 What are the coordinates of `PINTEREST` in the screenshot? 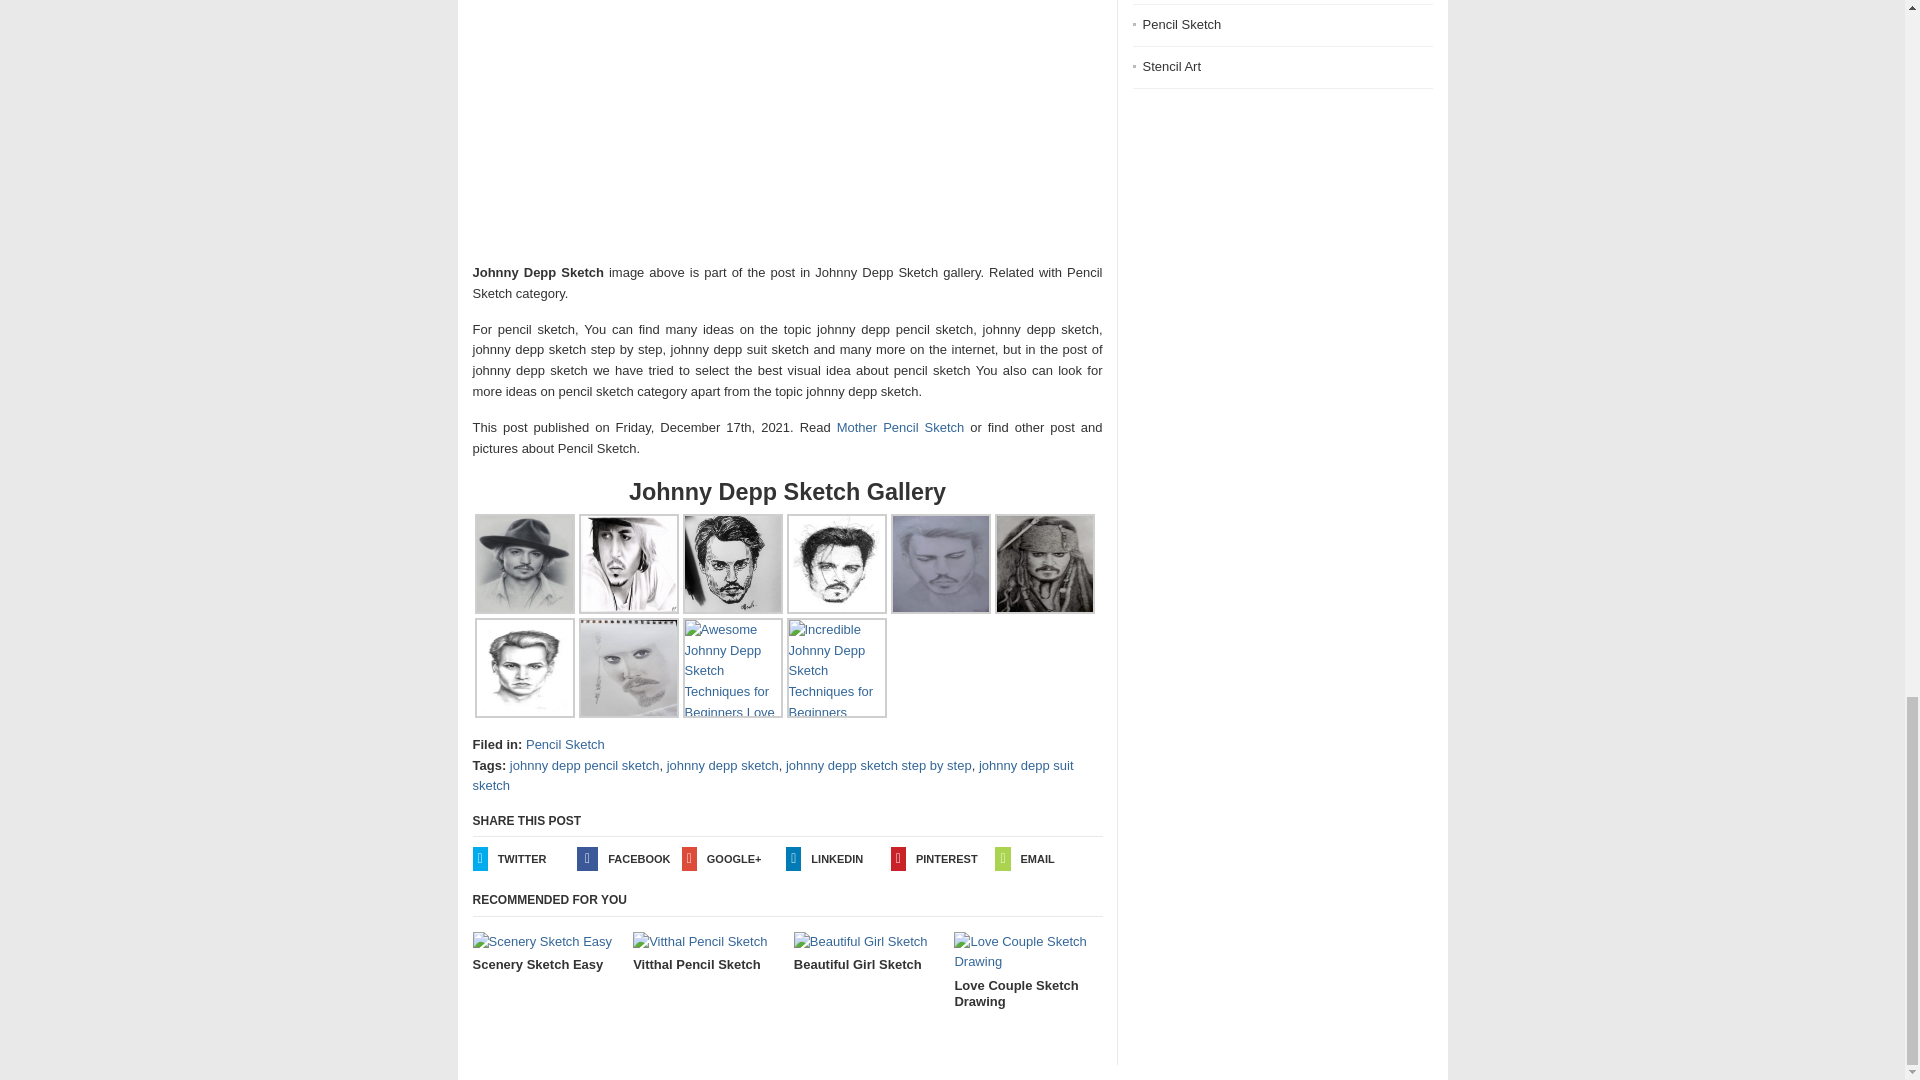 It's located at (943, 858).